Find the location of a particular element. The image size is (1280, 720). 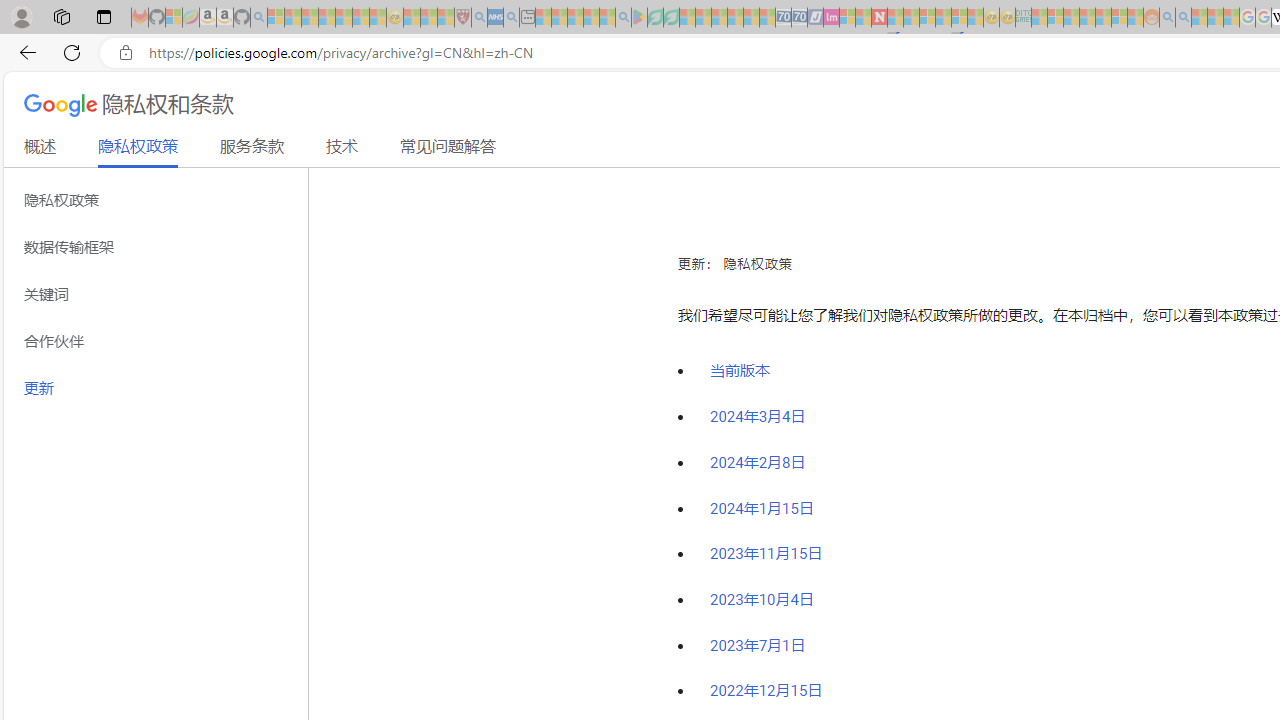

14 Common Myths Debunked By Scientific Facts - Sleeping is located at coordinates (911, 18).